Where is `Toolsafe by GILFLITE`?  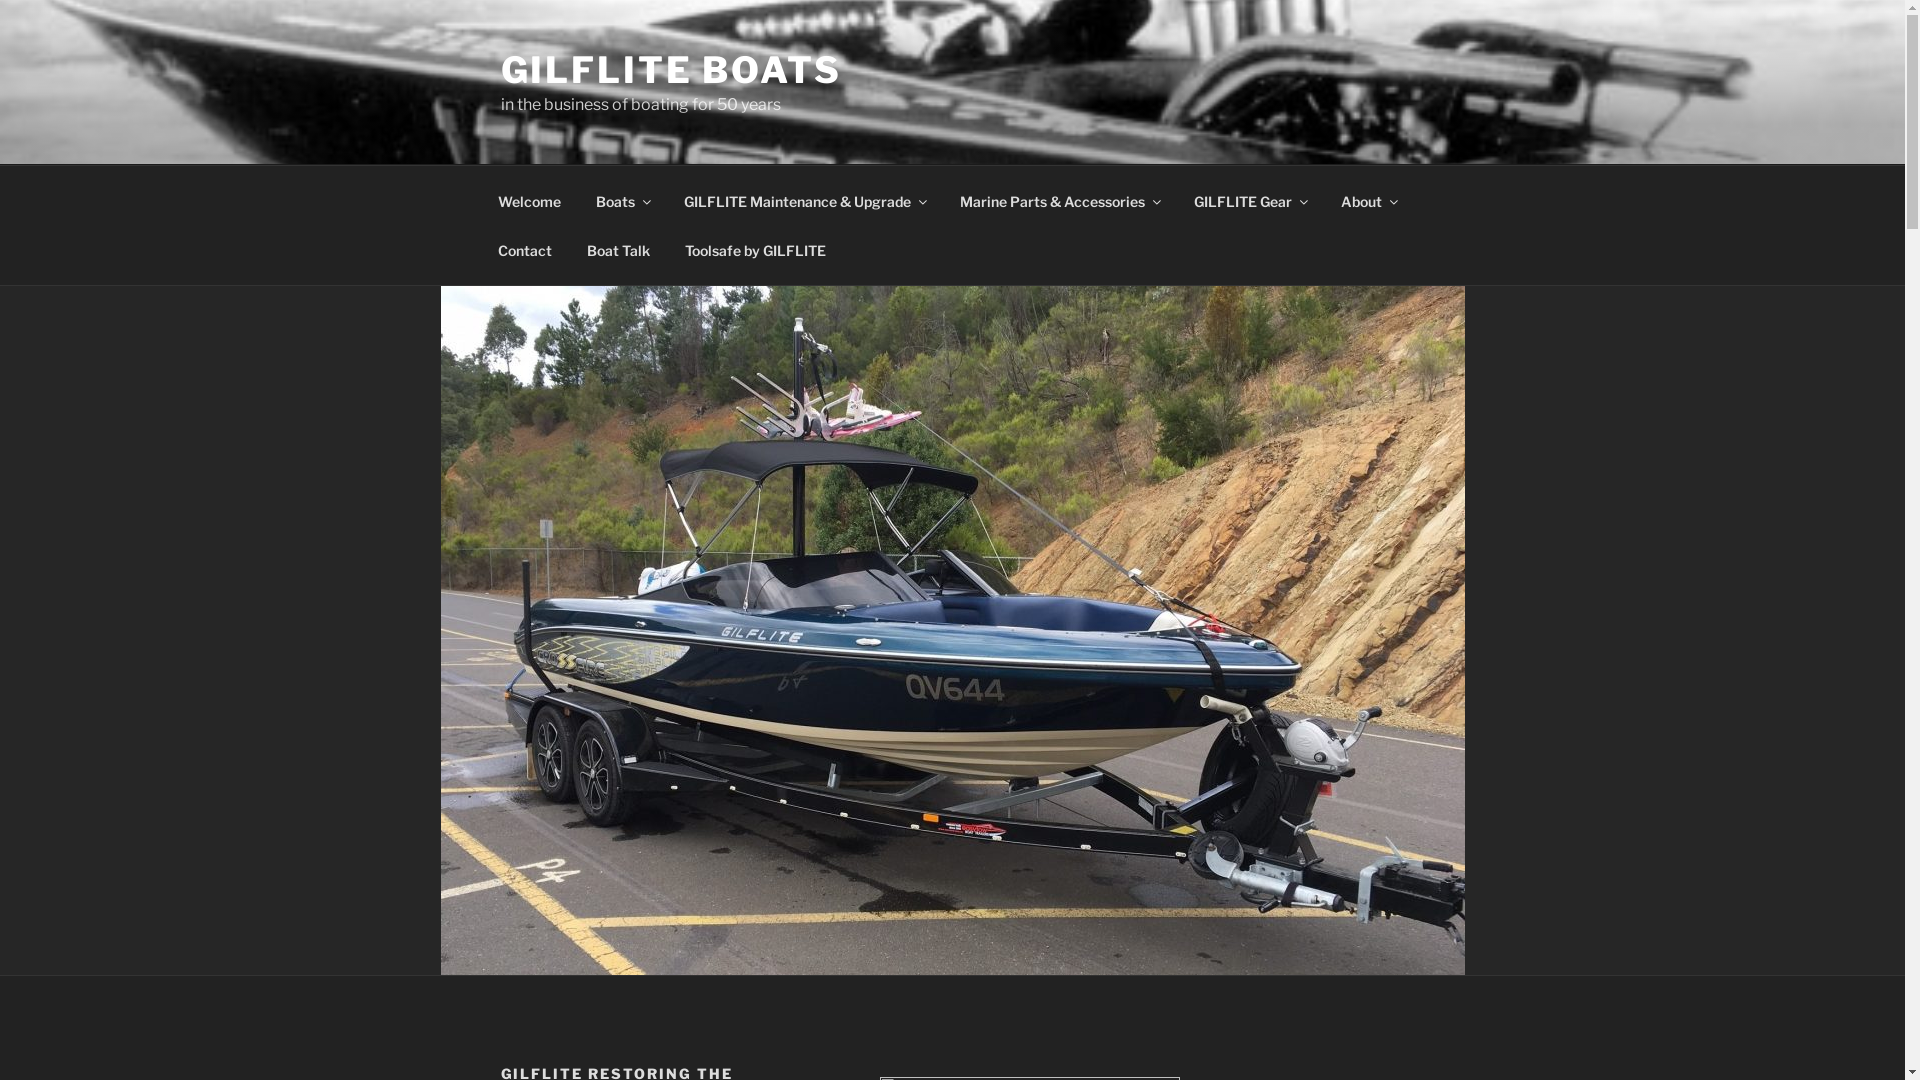
Toolsafe by GILFLITE is located at coordinates (756, 250).